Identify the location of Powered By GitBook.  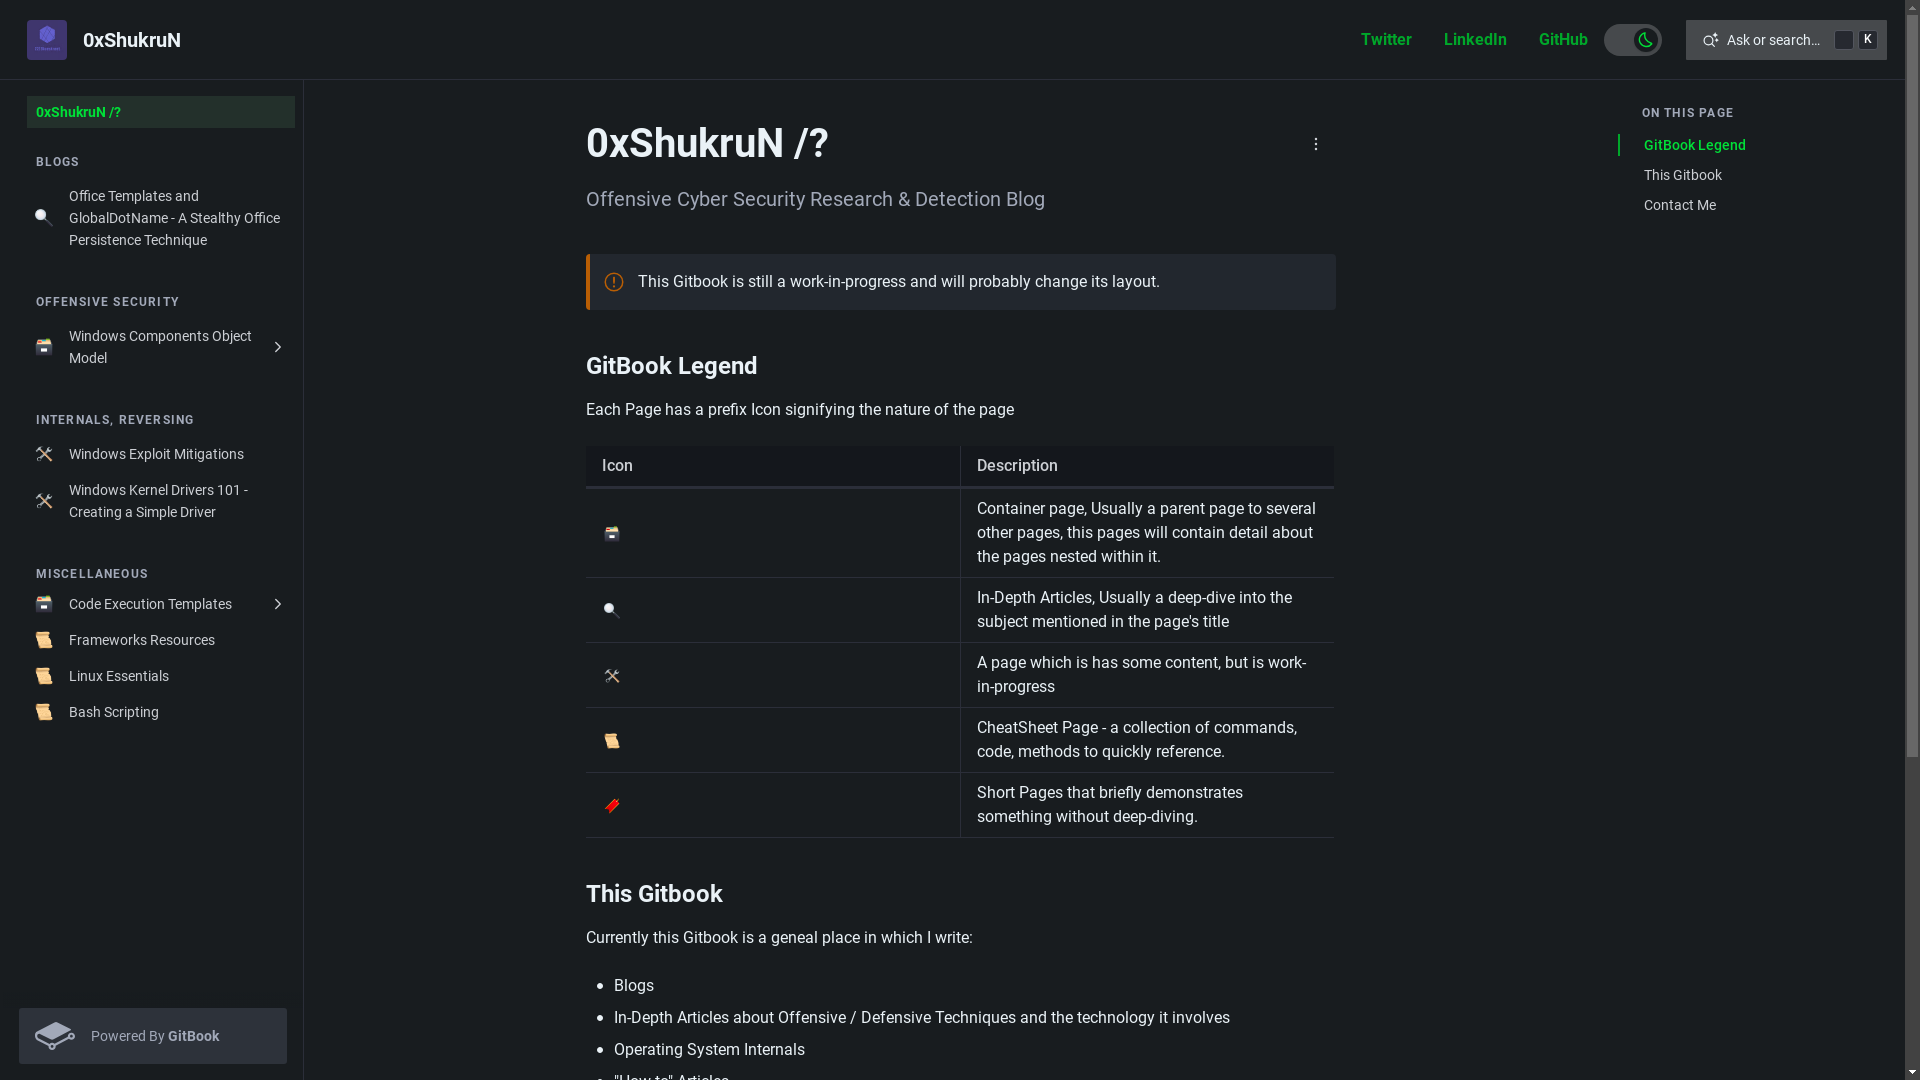
(152, 1036).